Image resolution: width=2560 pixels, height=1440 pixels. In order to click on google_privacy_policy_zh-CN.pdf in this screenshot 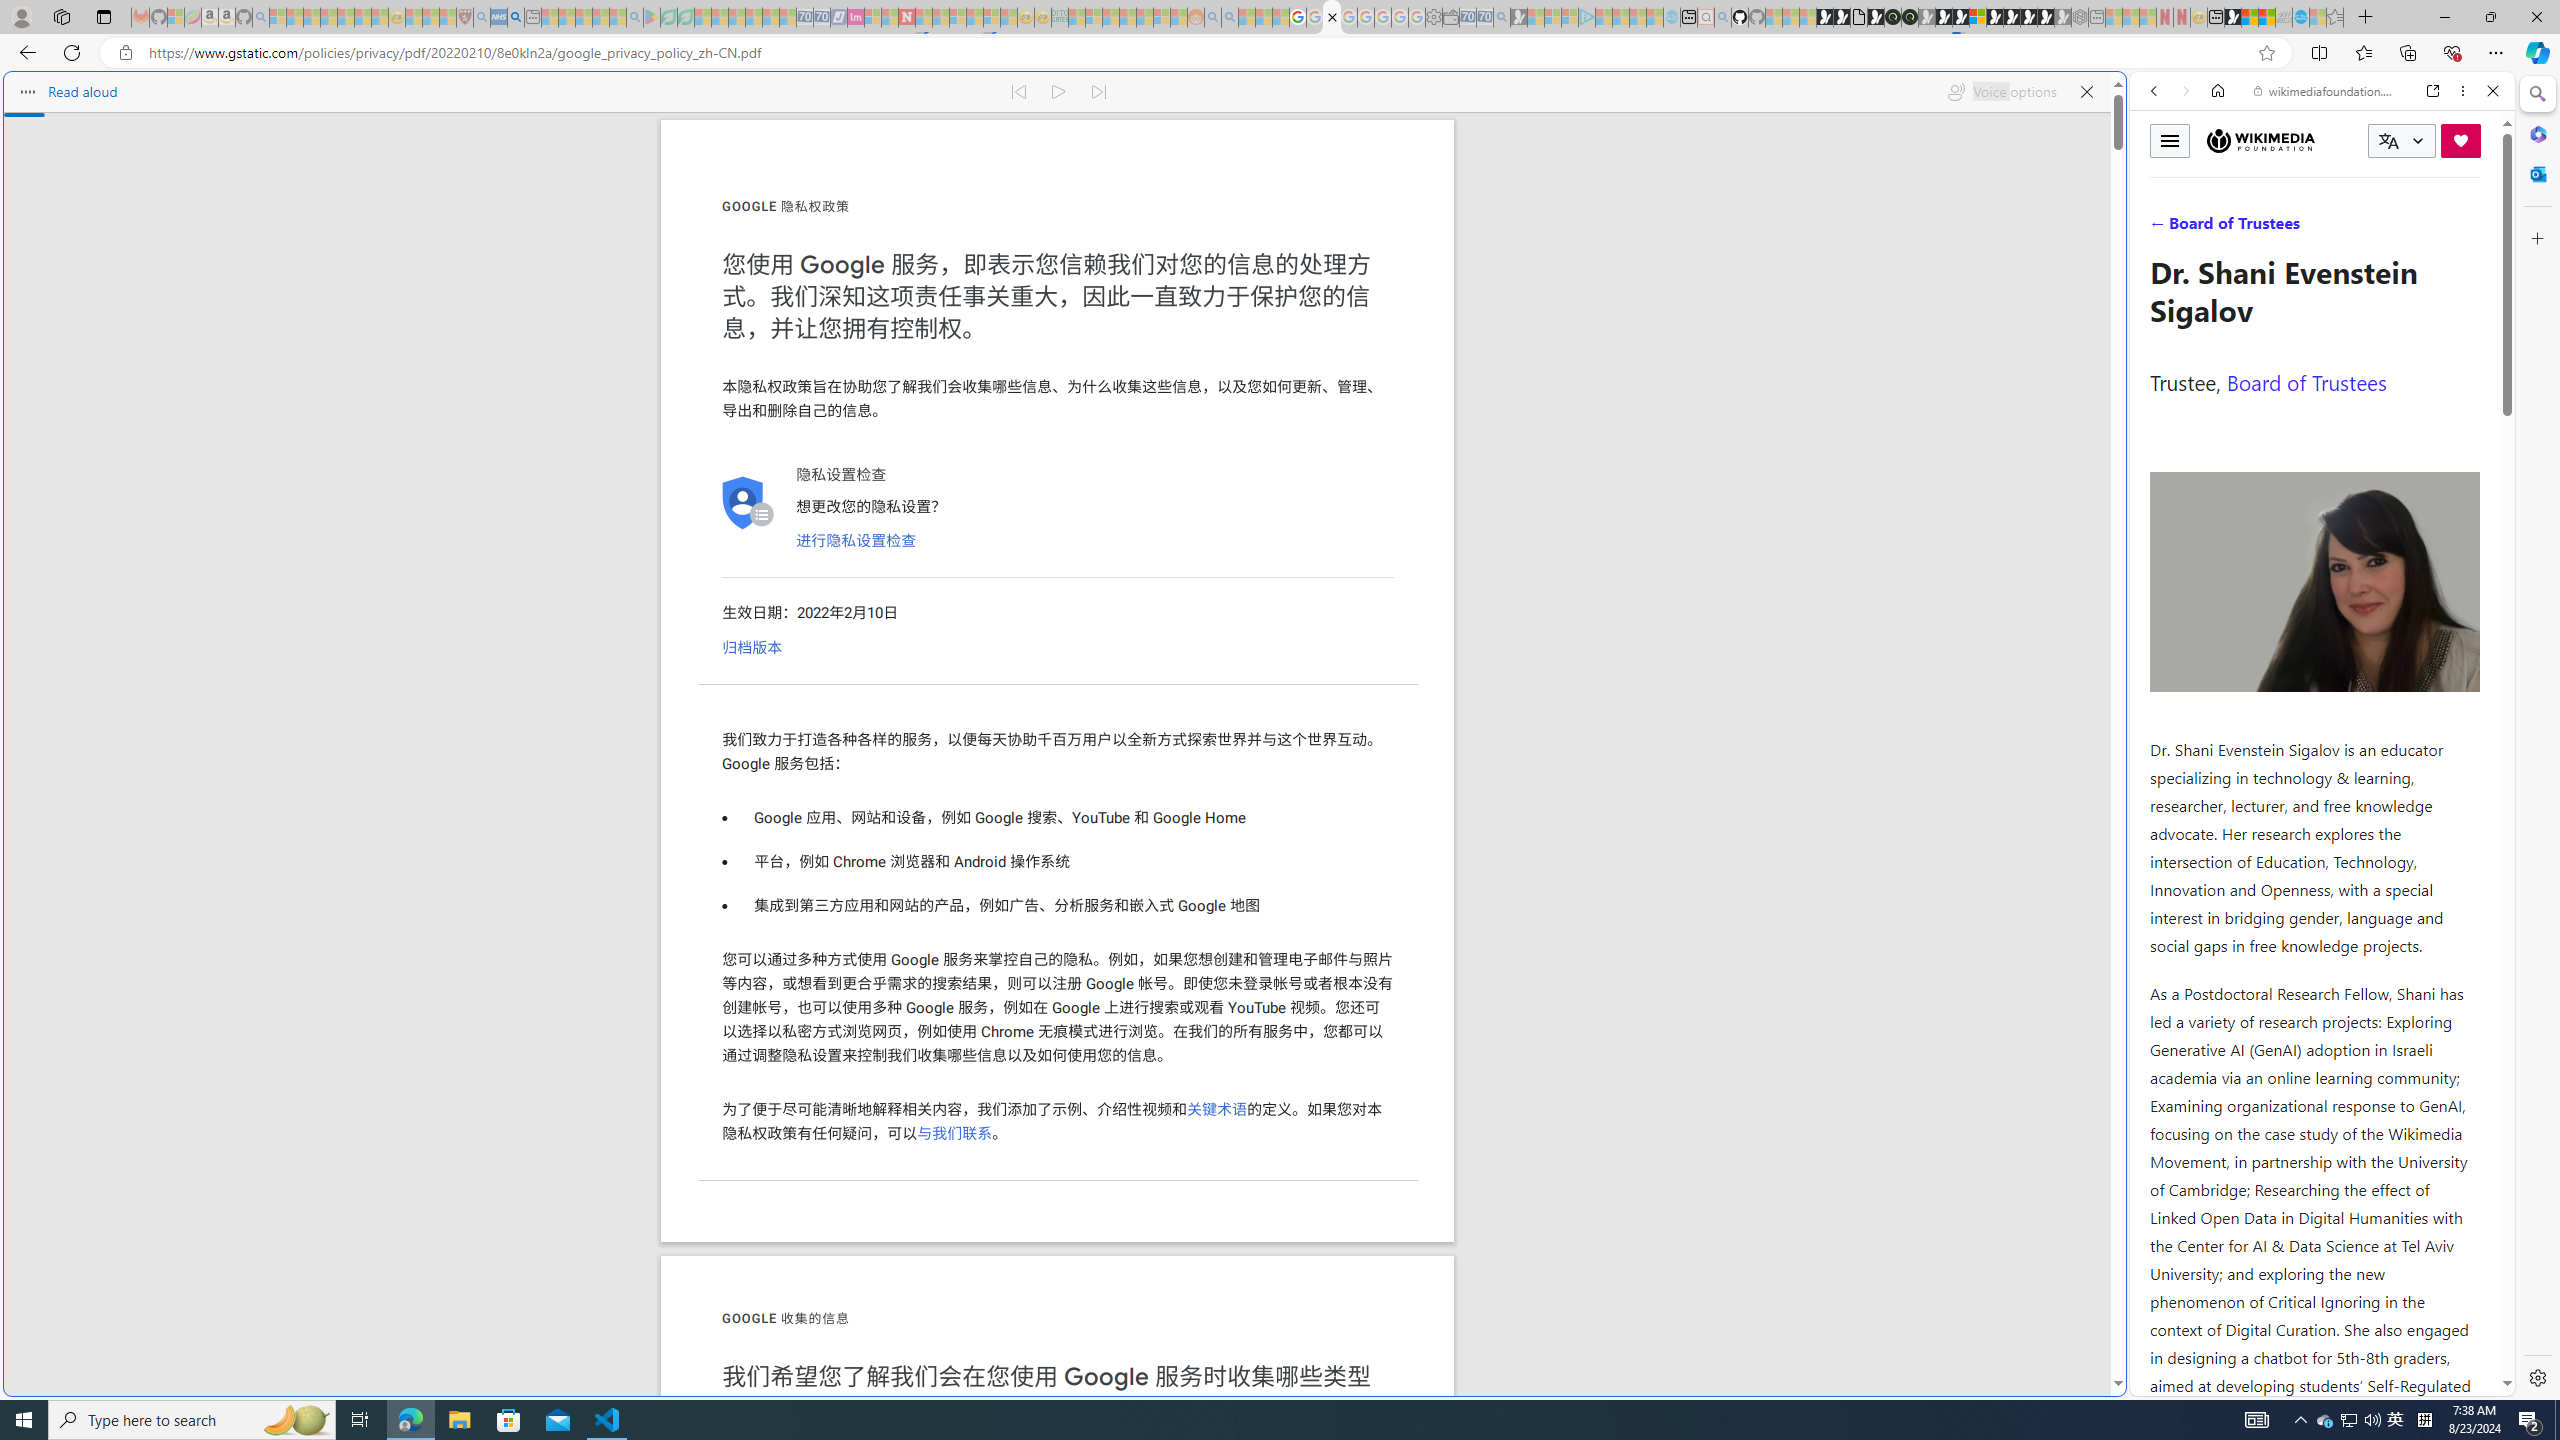, I will do `click(1332, 17)`.